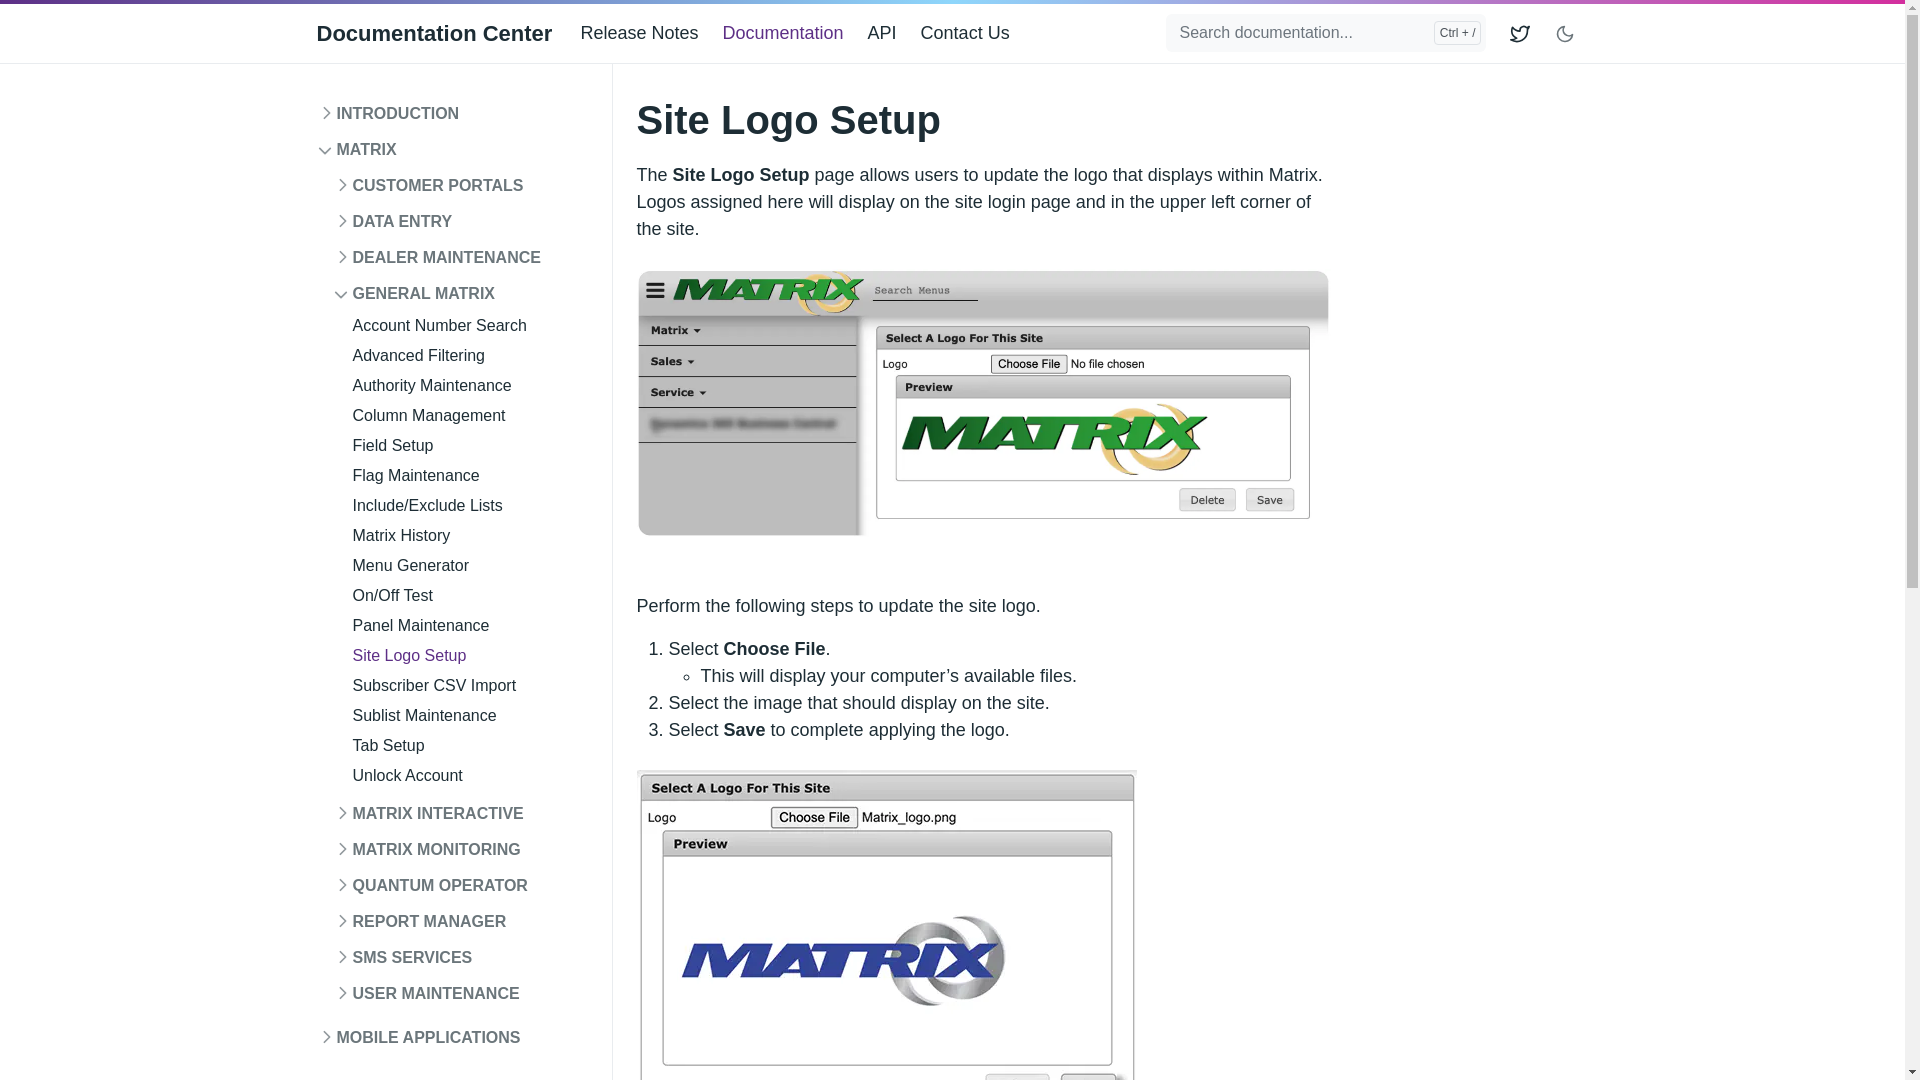  Describe the element at coordinates (434, 33) in the screenshot. I see `Documentation Center` at that location.